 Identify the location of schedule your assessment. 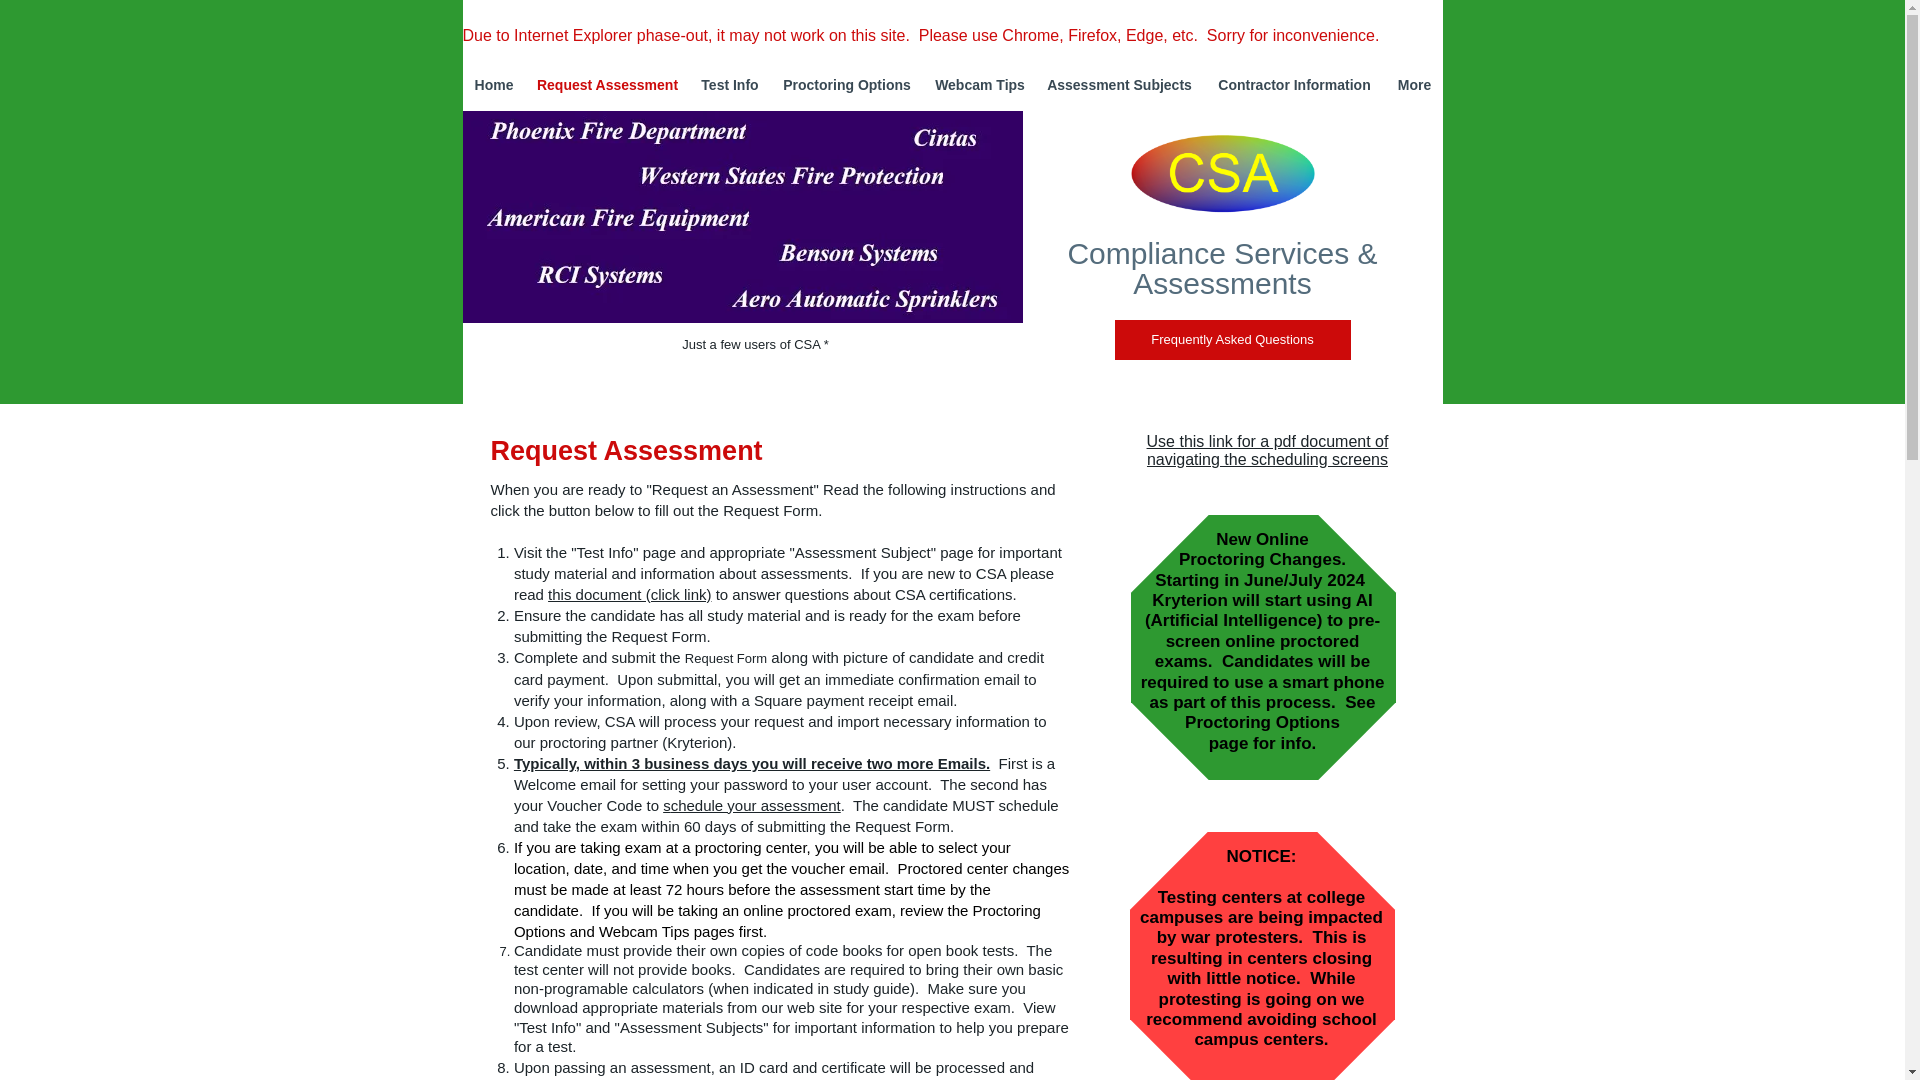
(751, 806).